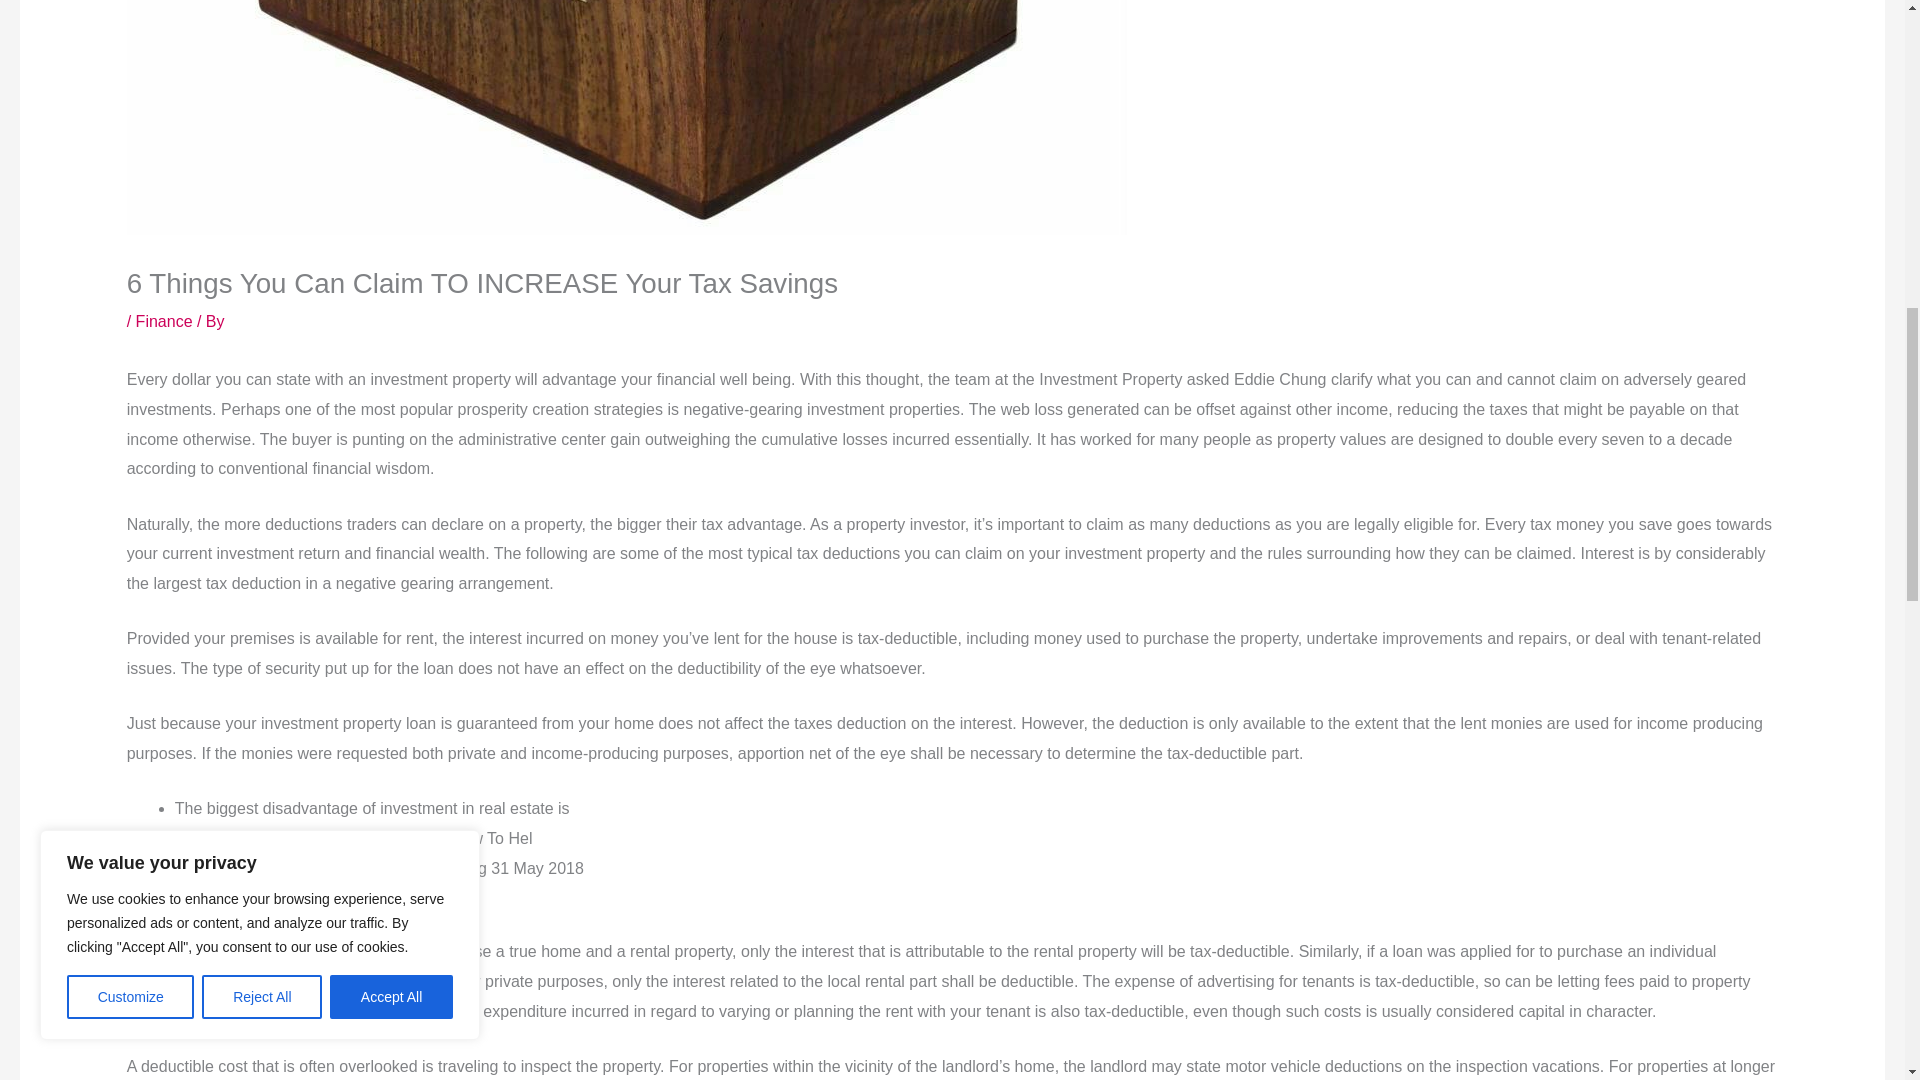 This screenshot has width=1920, height=1080. Describe the element at coordinates (164, 322) in the screenshot. I see `Finance` at that location.